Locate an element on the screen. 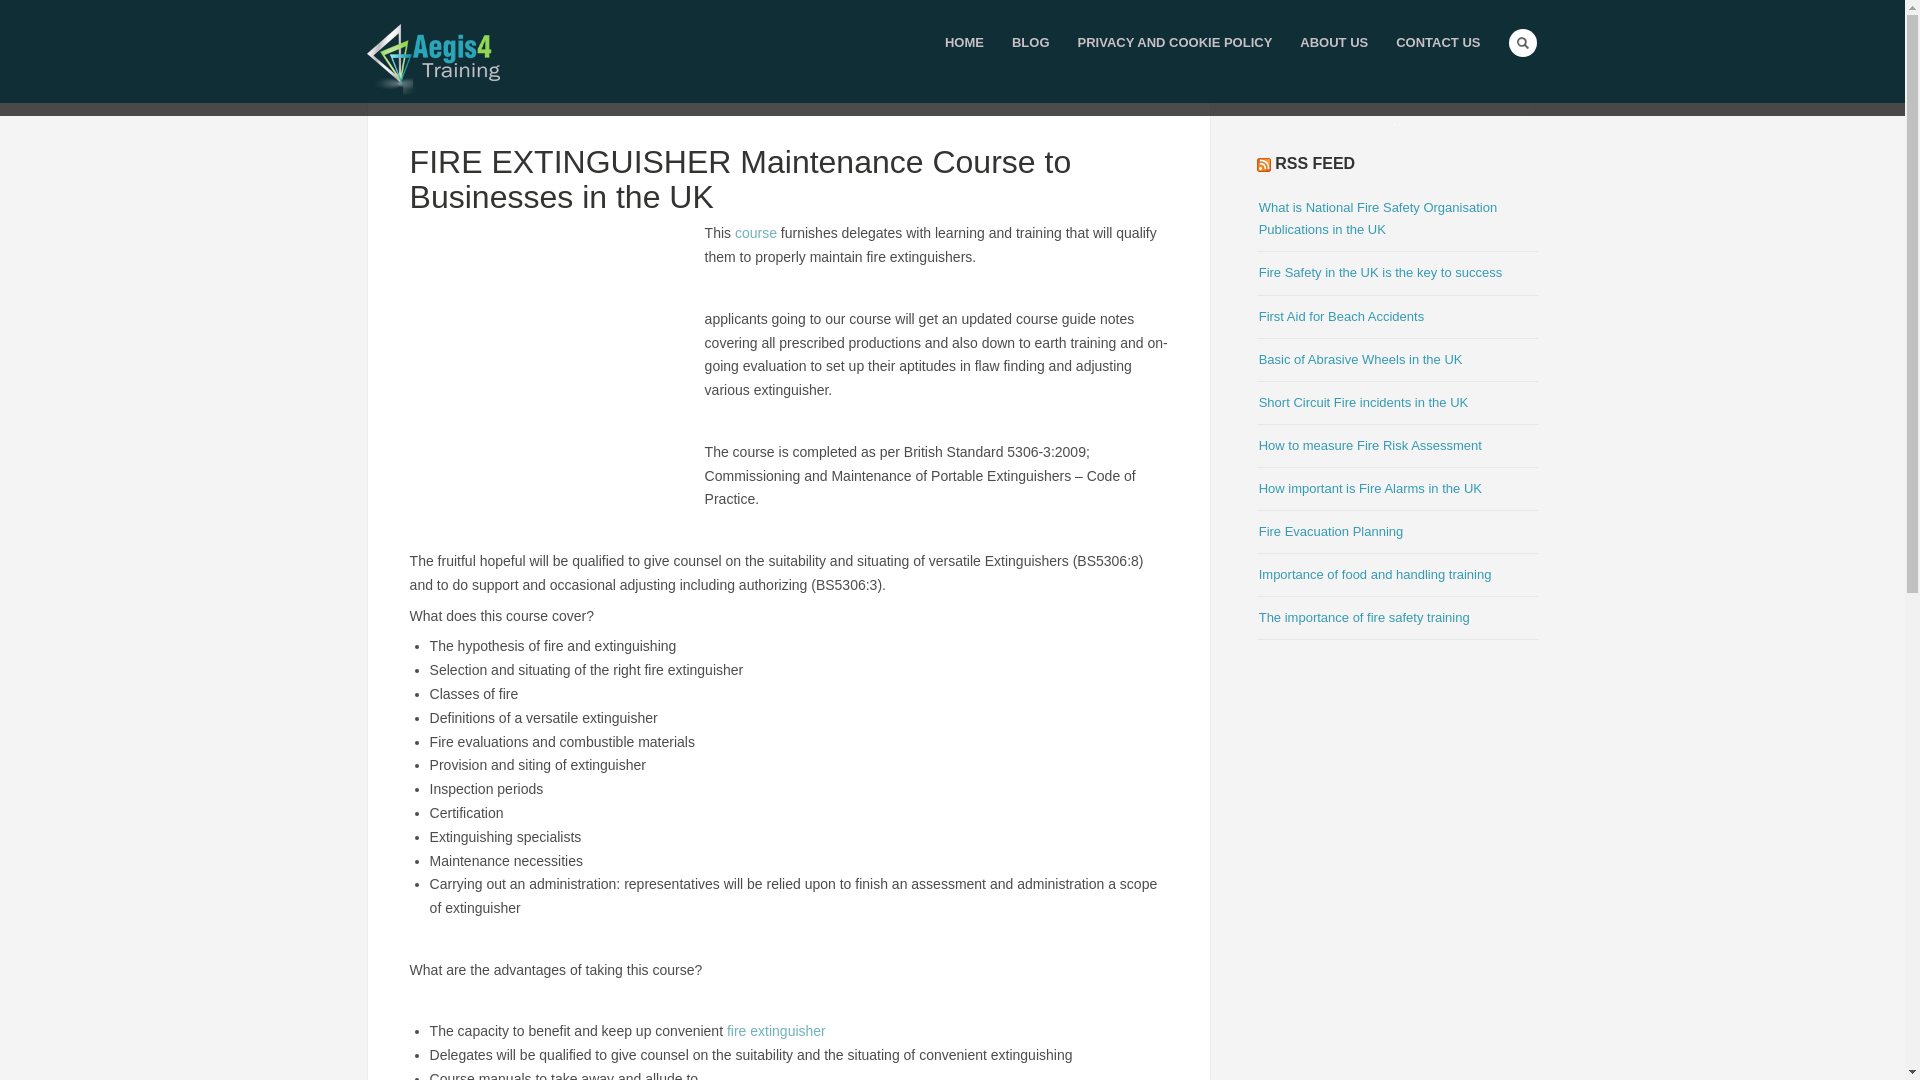 Image resolution: width=1920 pixels, height=1080 pixels. CONTACT US is located at coordinates (1438, 43).